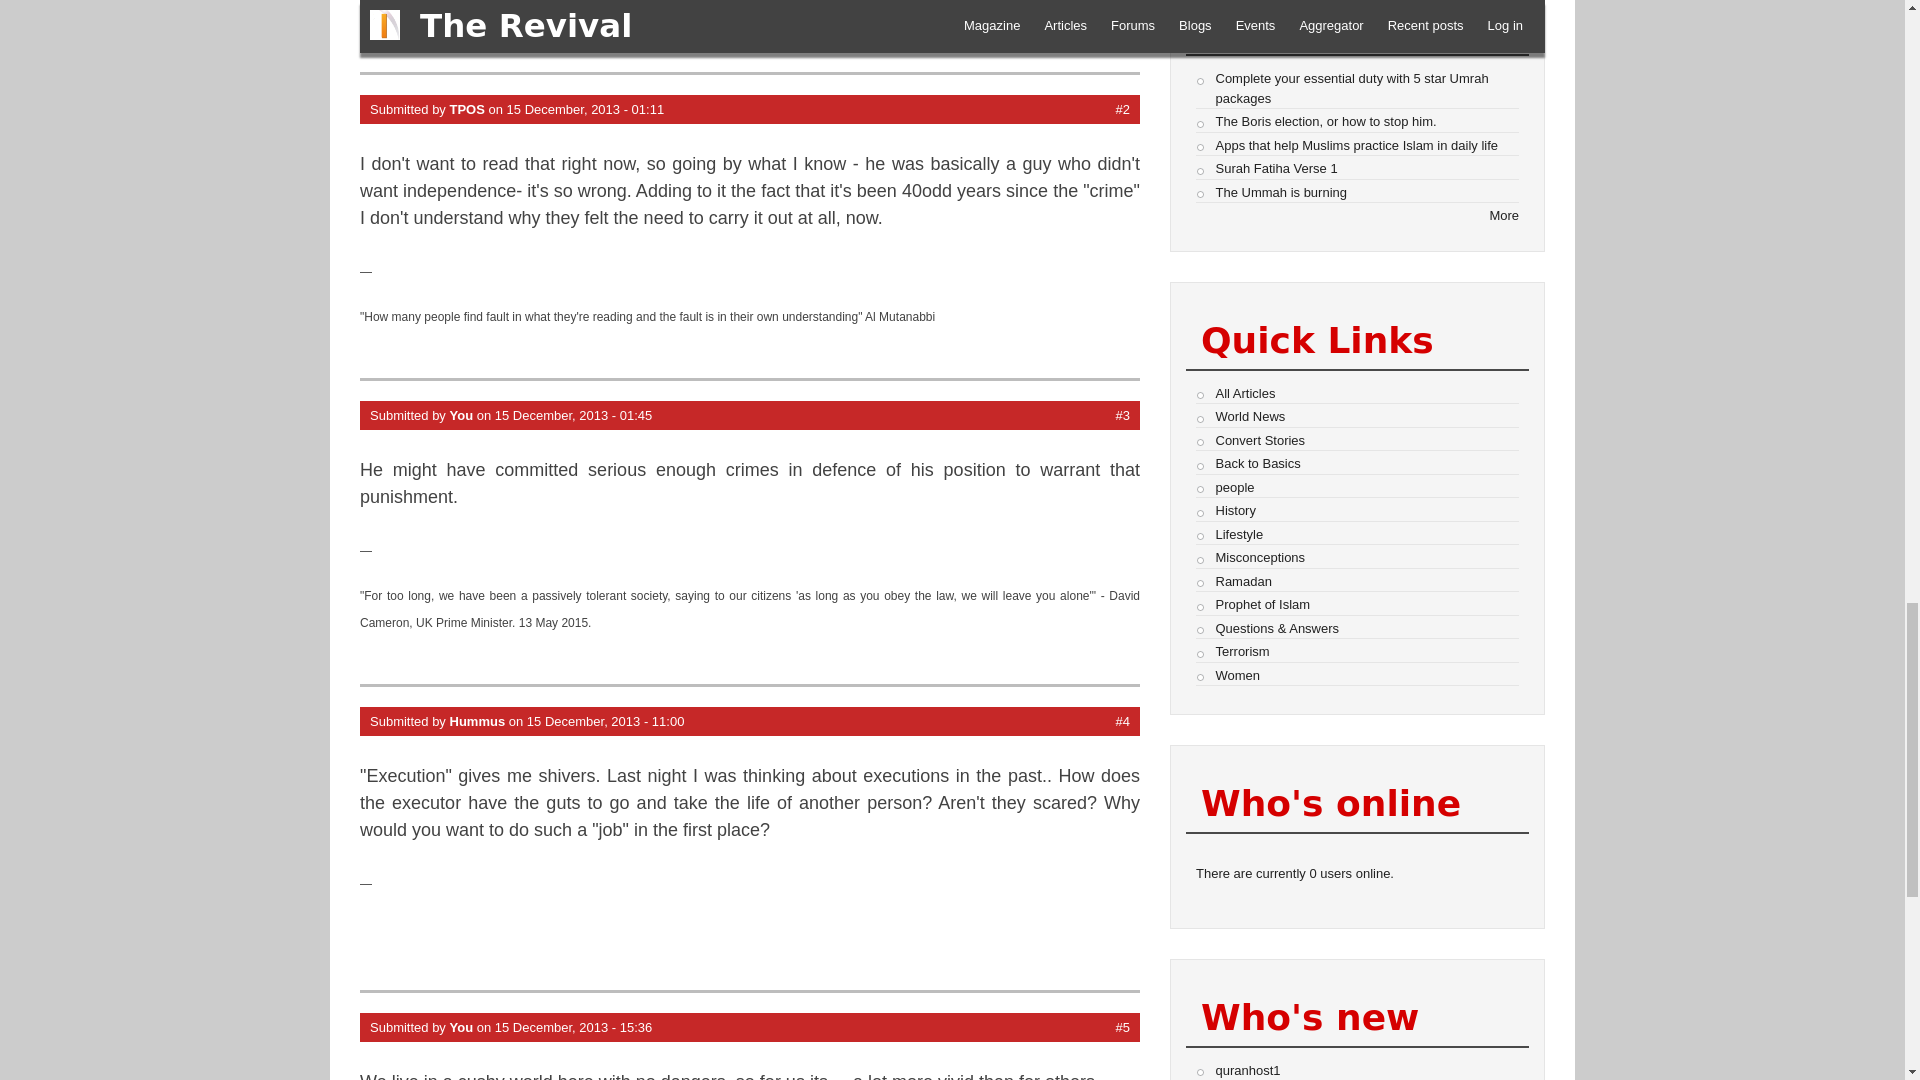  What do you see at coordinates (478, 721) in the screenshot?
I see `View user profile.` at bounding box center [478, 721].